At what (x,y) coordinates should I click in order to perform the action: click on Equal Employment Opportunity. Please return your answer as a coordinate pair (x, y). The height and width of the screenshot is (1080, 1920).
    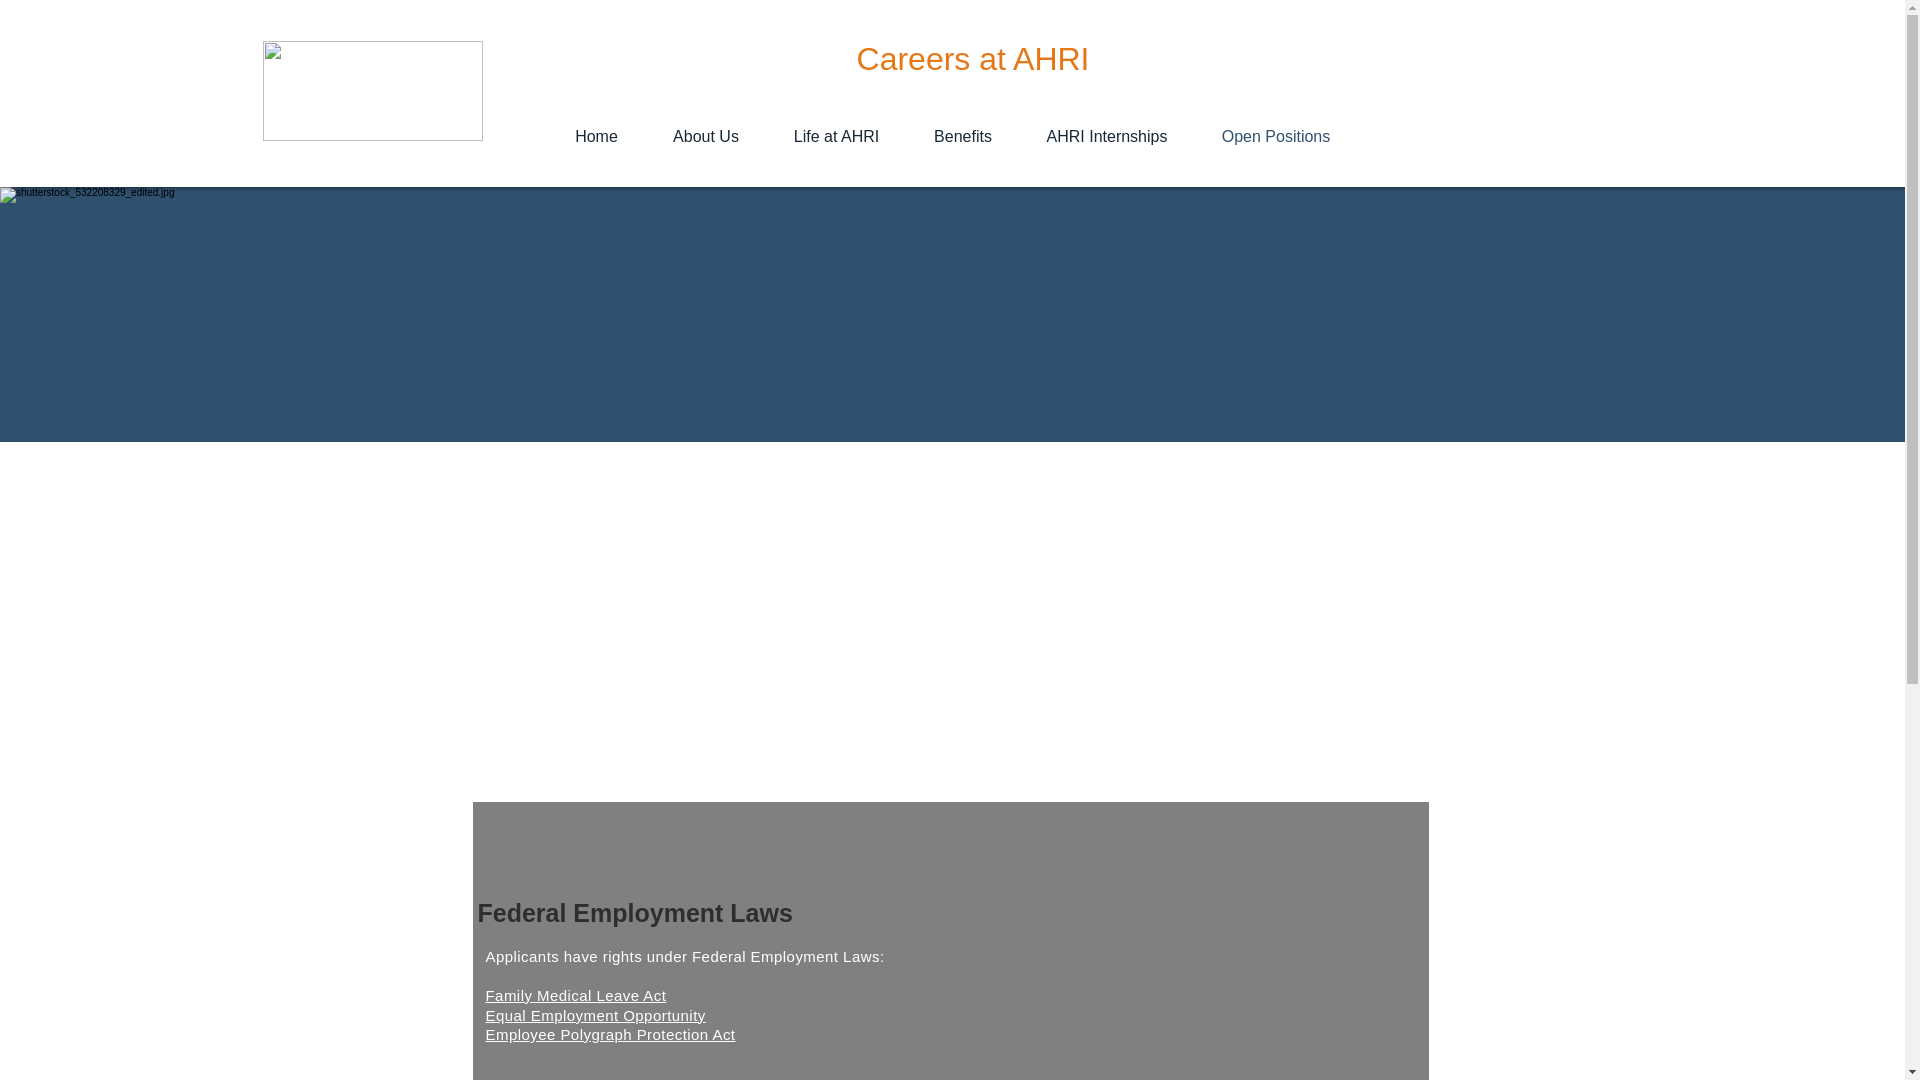
    Looking at the image, I should click on (596, 1014).